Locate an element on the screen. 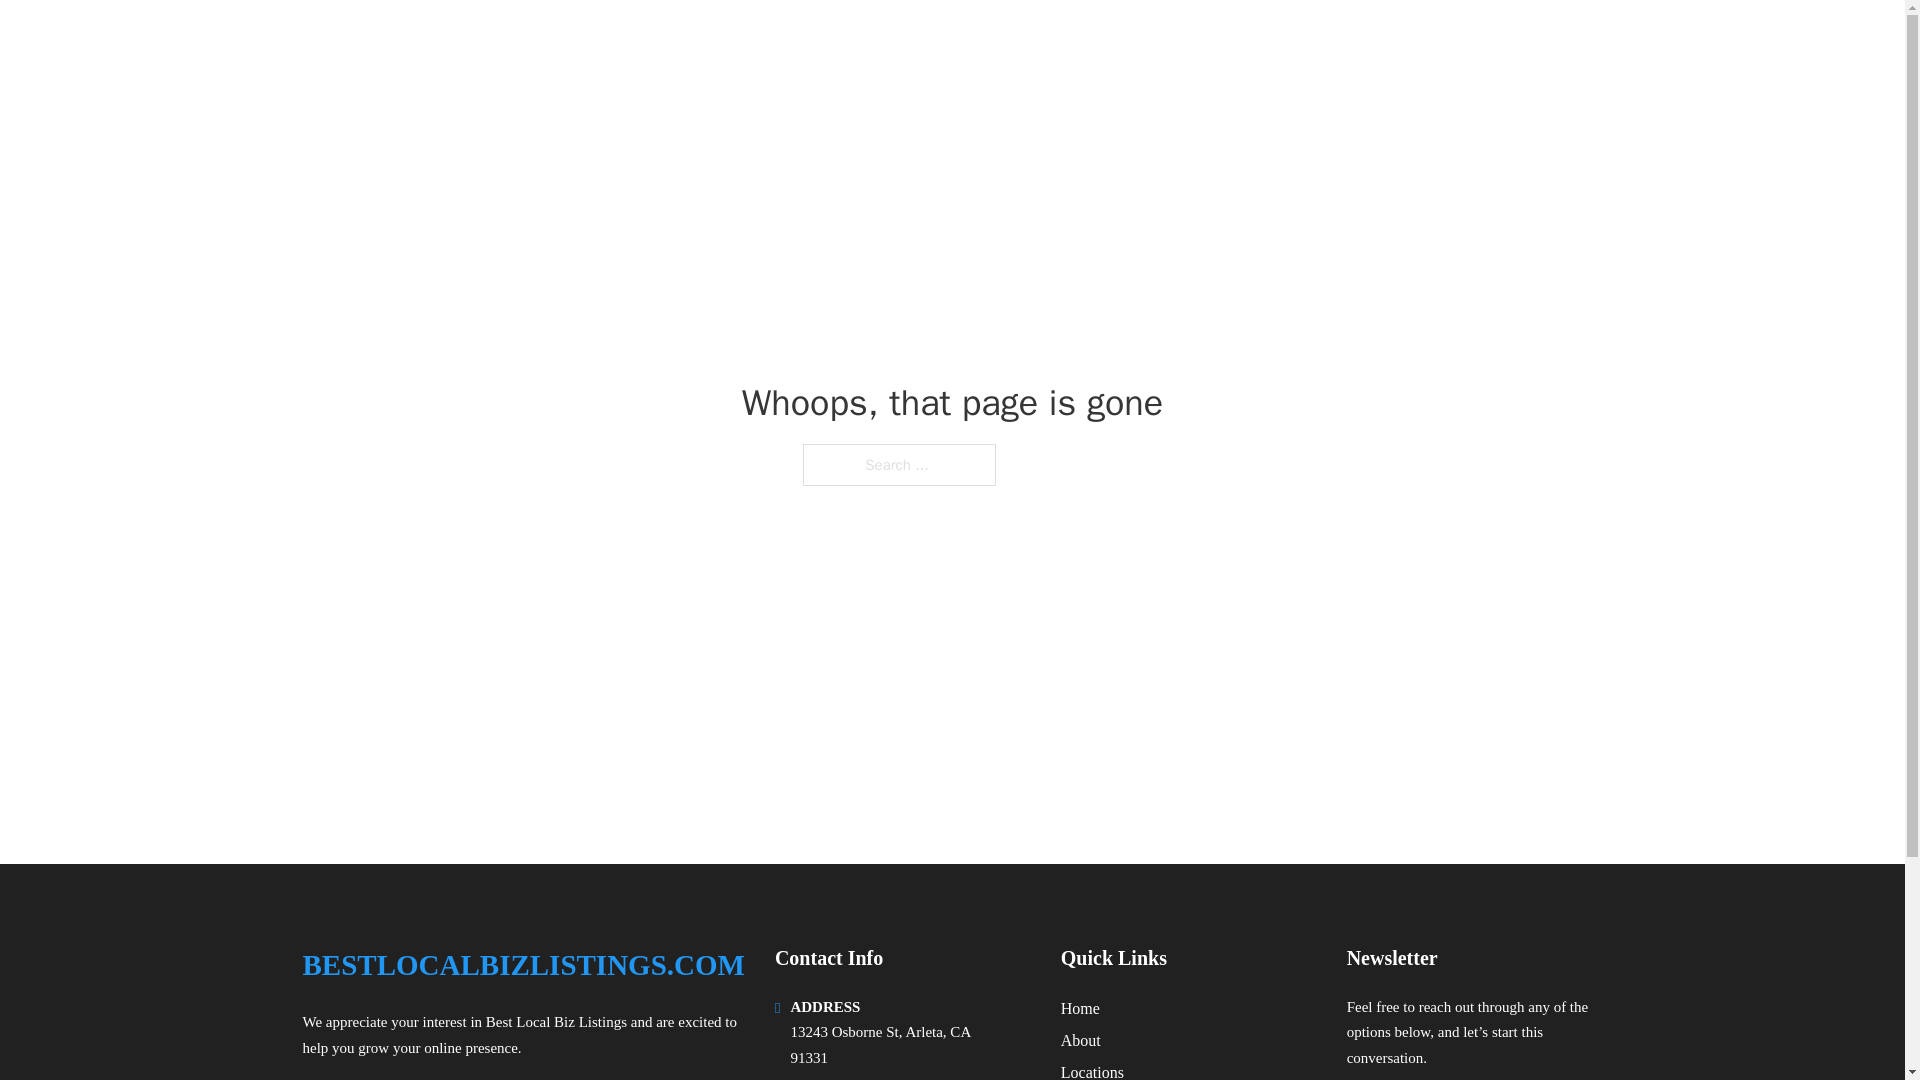 This screenshot has width=1920, height=1080. Locations is located at coordinates (1092, 1070).